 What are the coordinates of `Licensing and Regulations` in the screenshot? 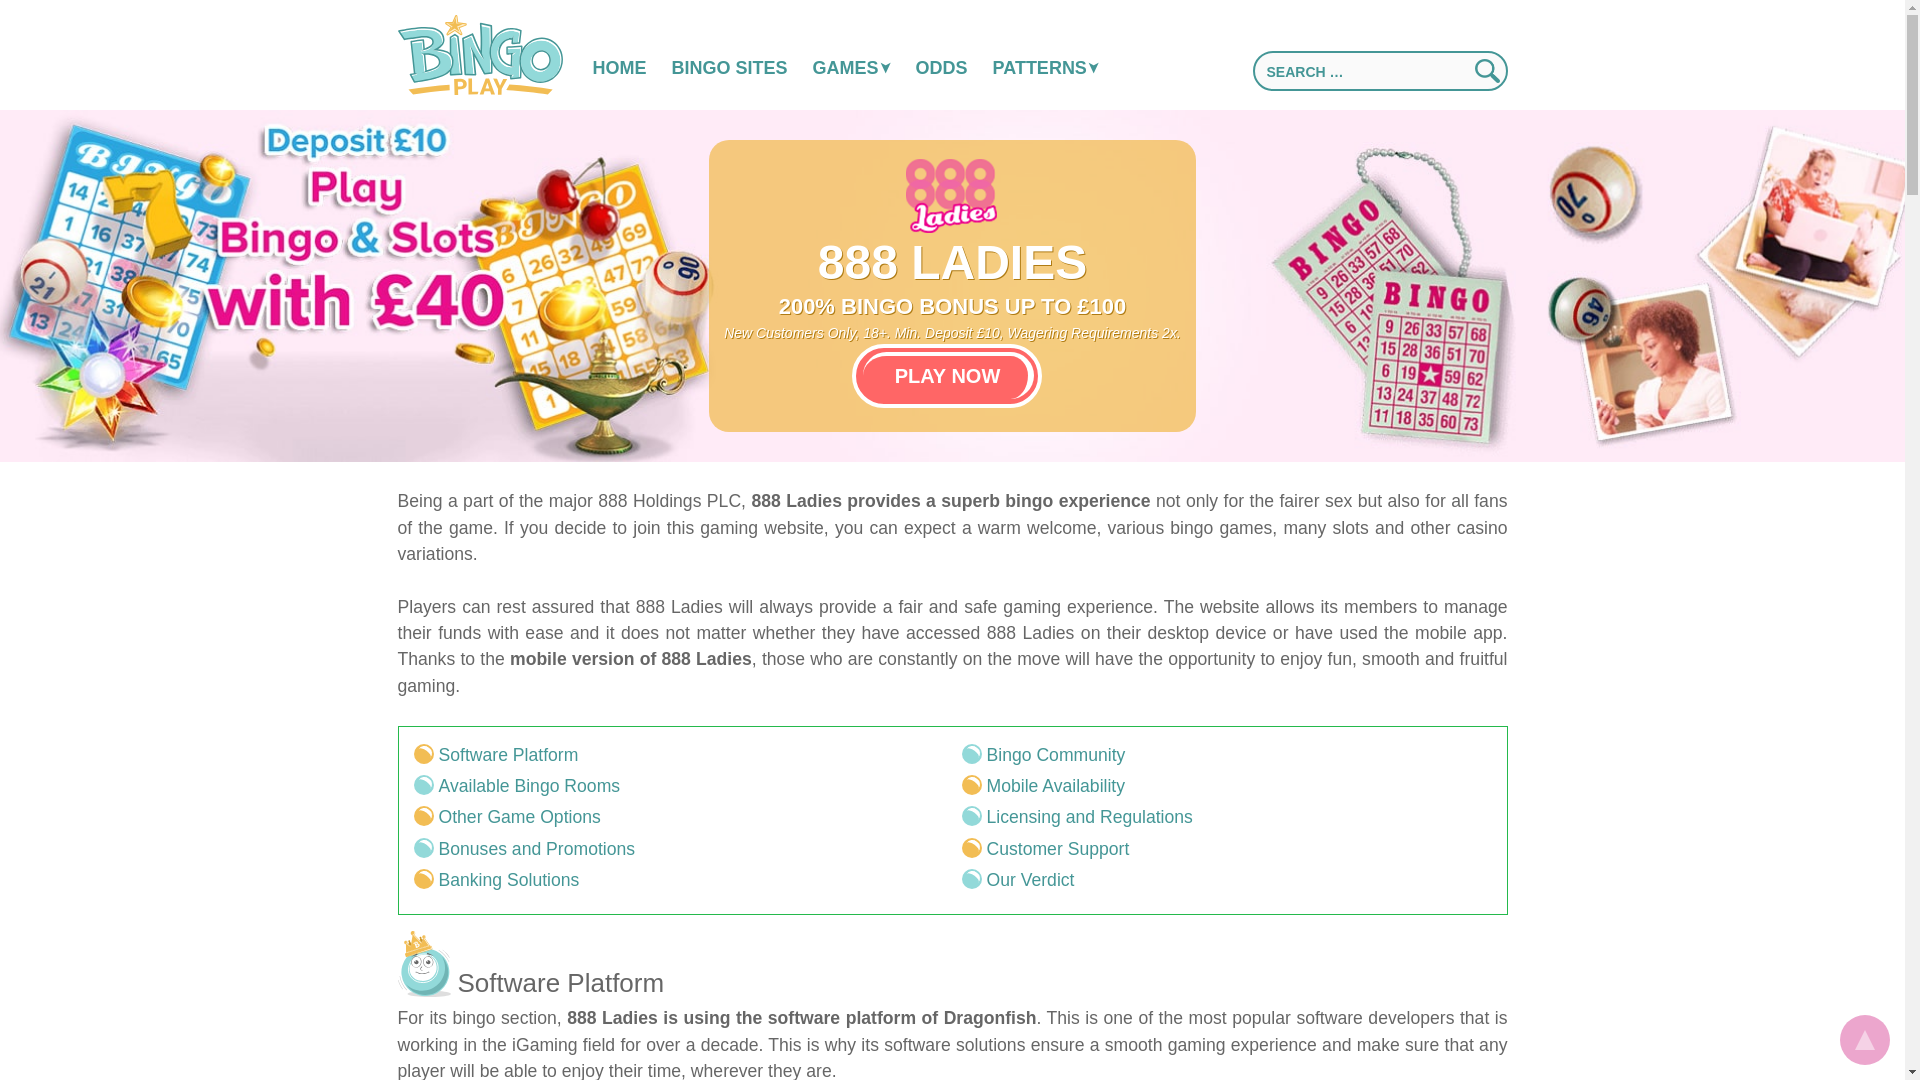 It's located at (1089, 816).